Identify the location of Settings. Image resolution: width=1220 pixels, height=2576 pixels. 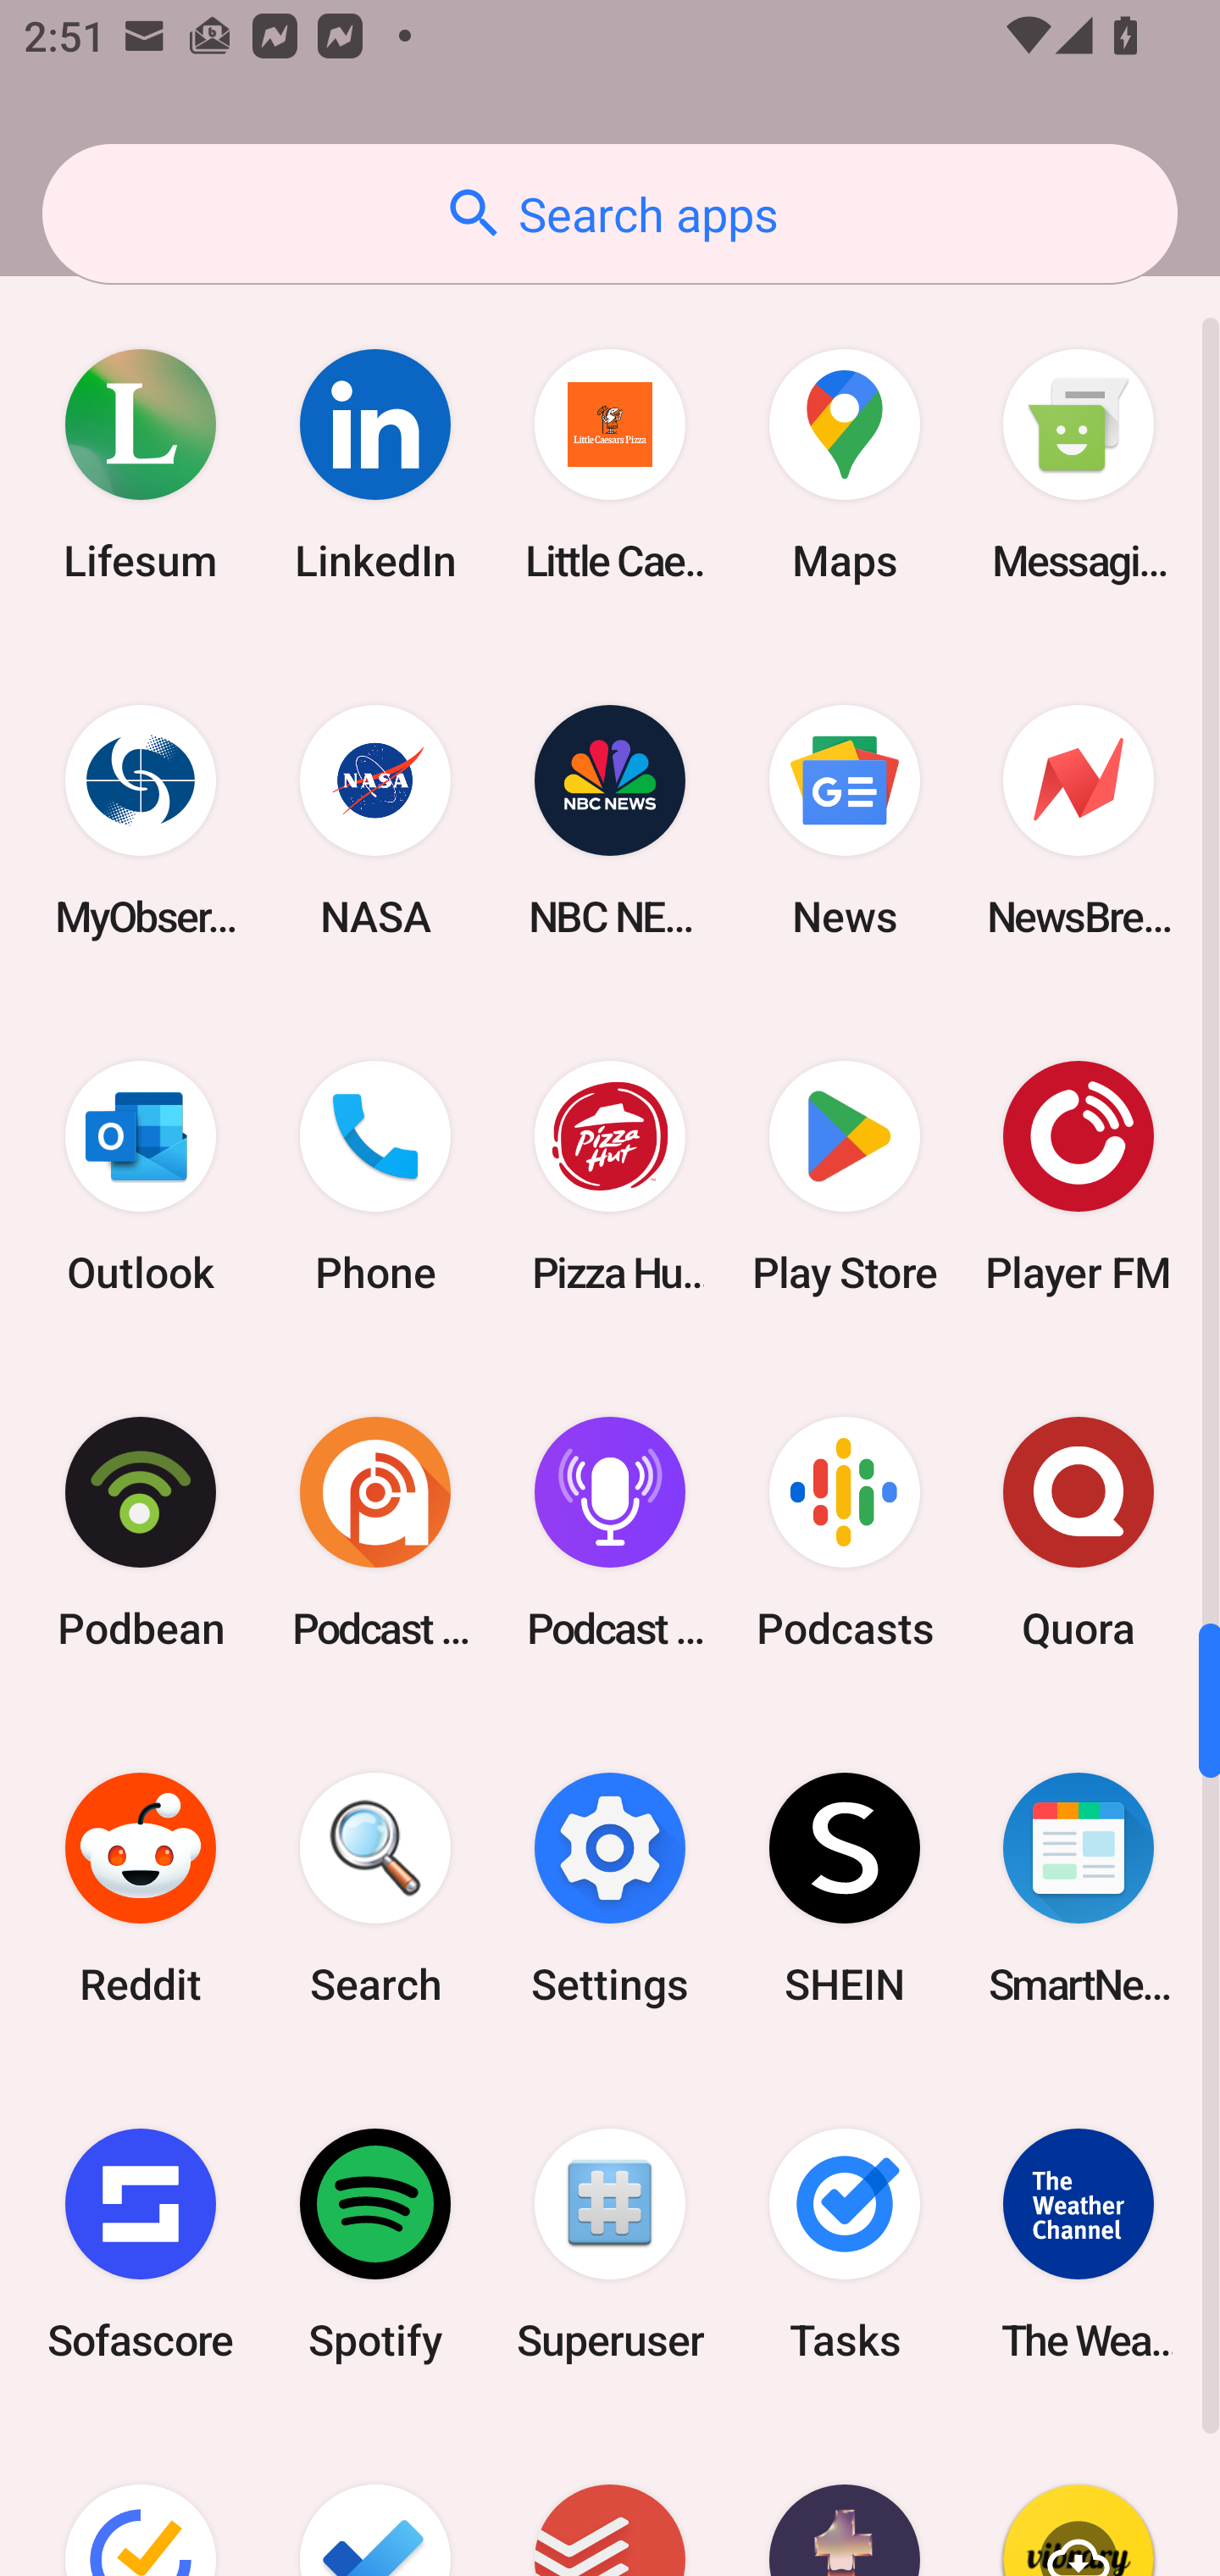
(610, 1888).